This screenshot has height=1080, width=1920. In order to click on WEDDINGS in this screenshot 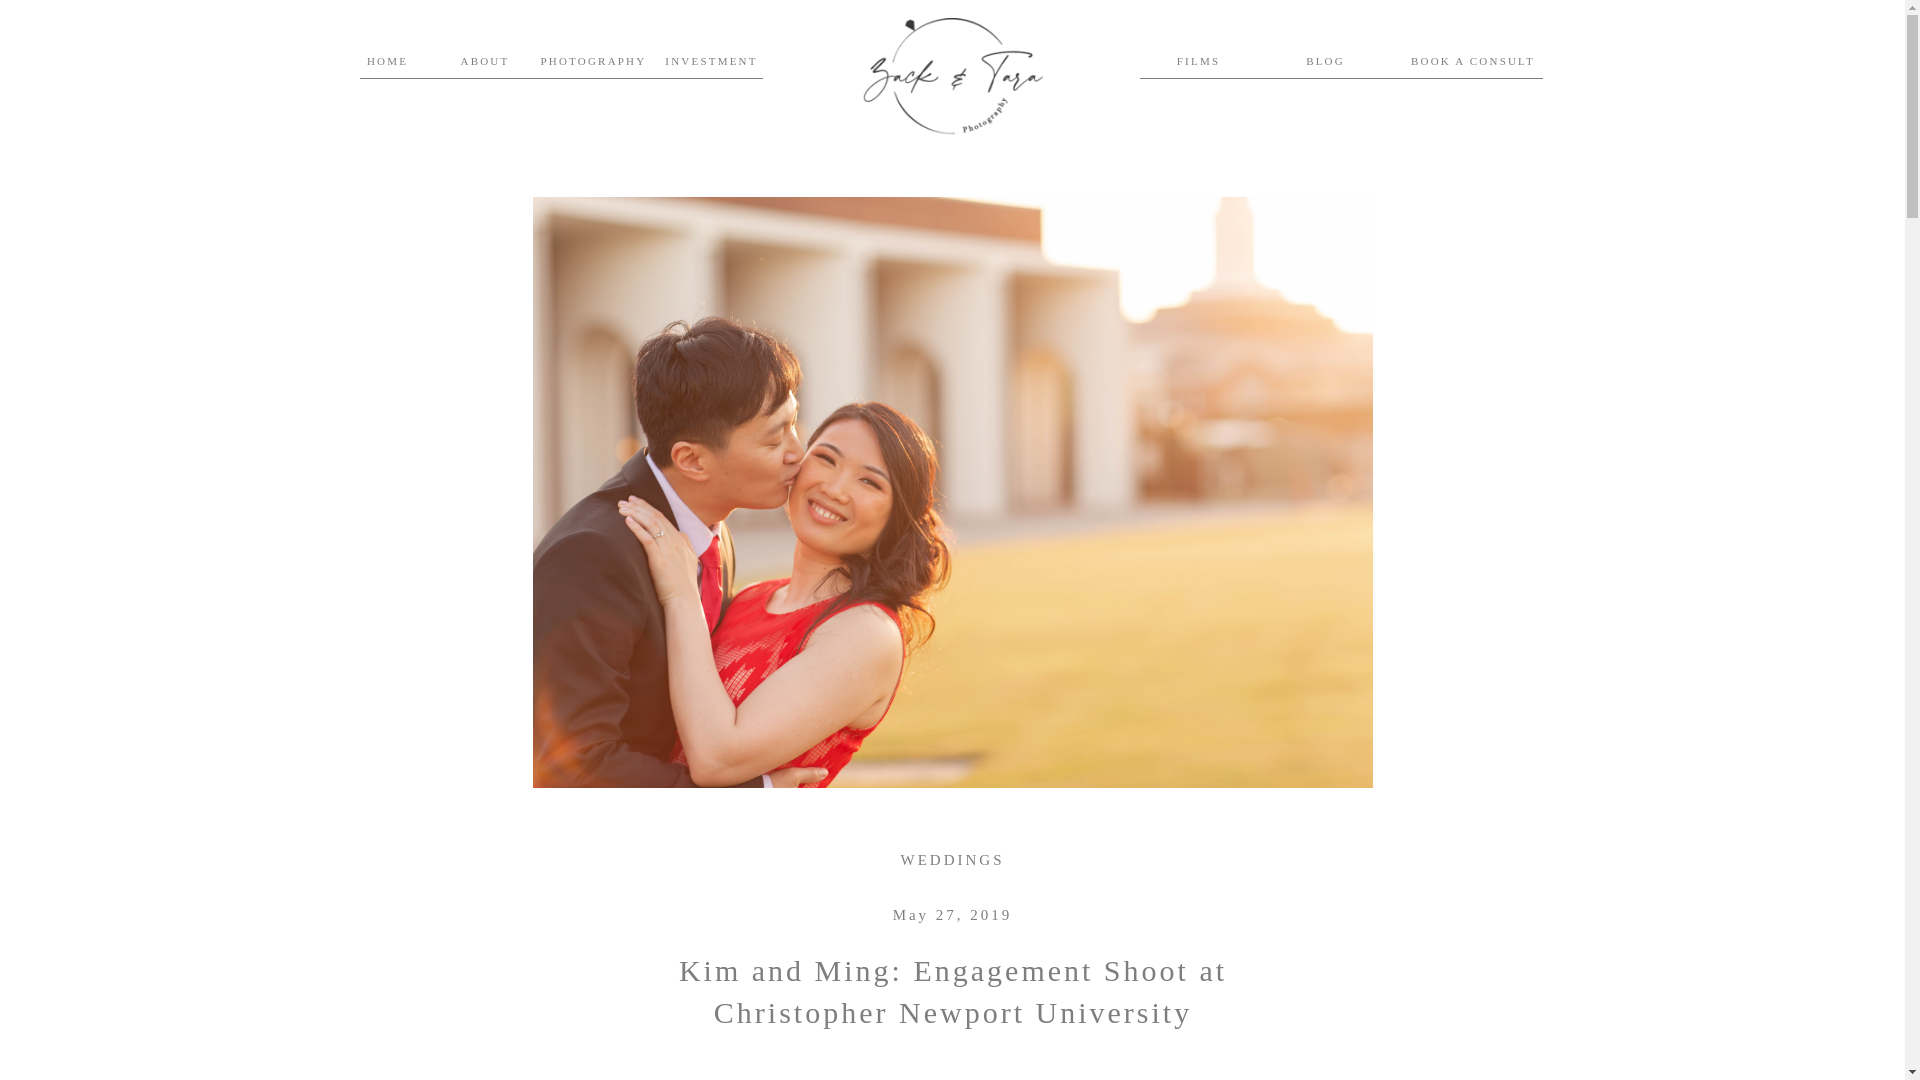, I will do `click(952, 860)`.